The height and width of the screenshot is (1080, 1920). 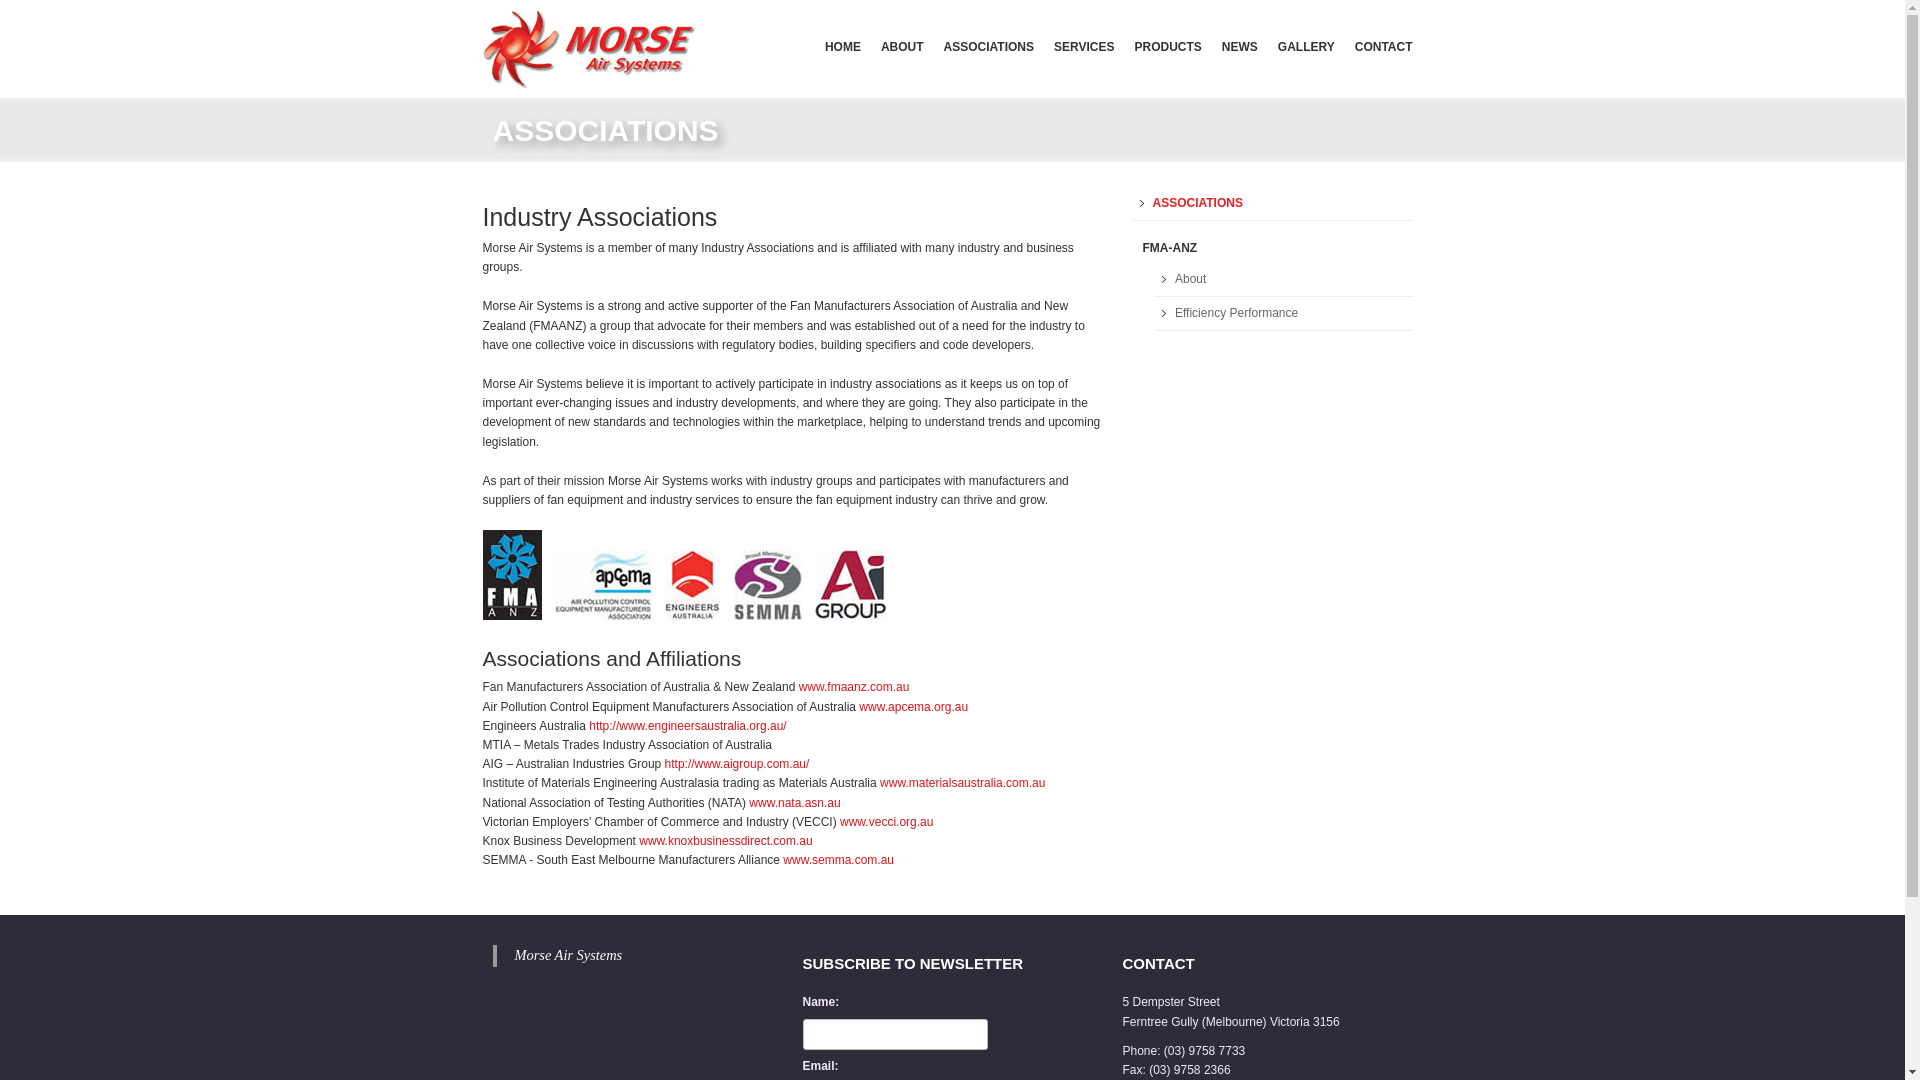 I want to click on GALLERY, so click(x=1306, y=46).